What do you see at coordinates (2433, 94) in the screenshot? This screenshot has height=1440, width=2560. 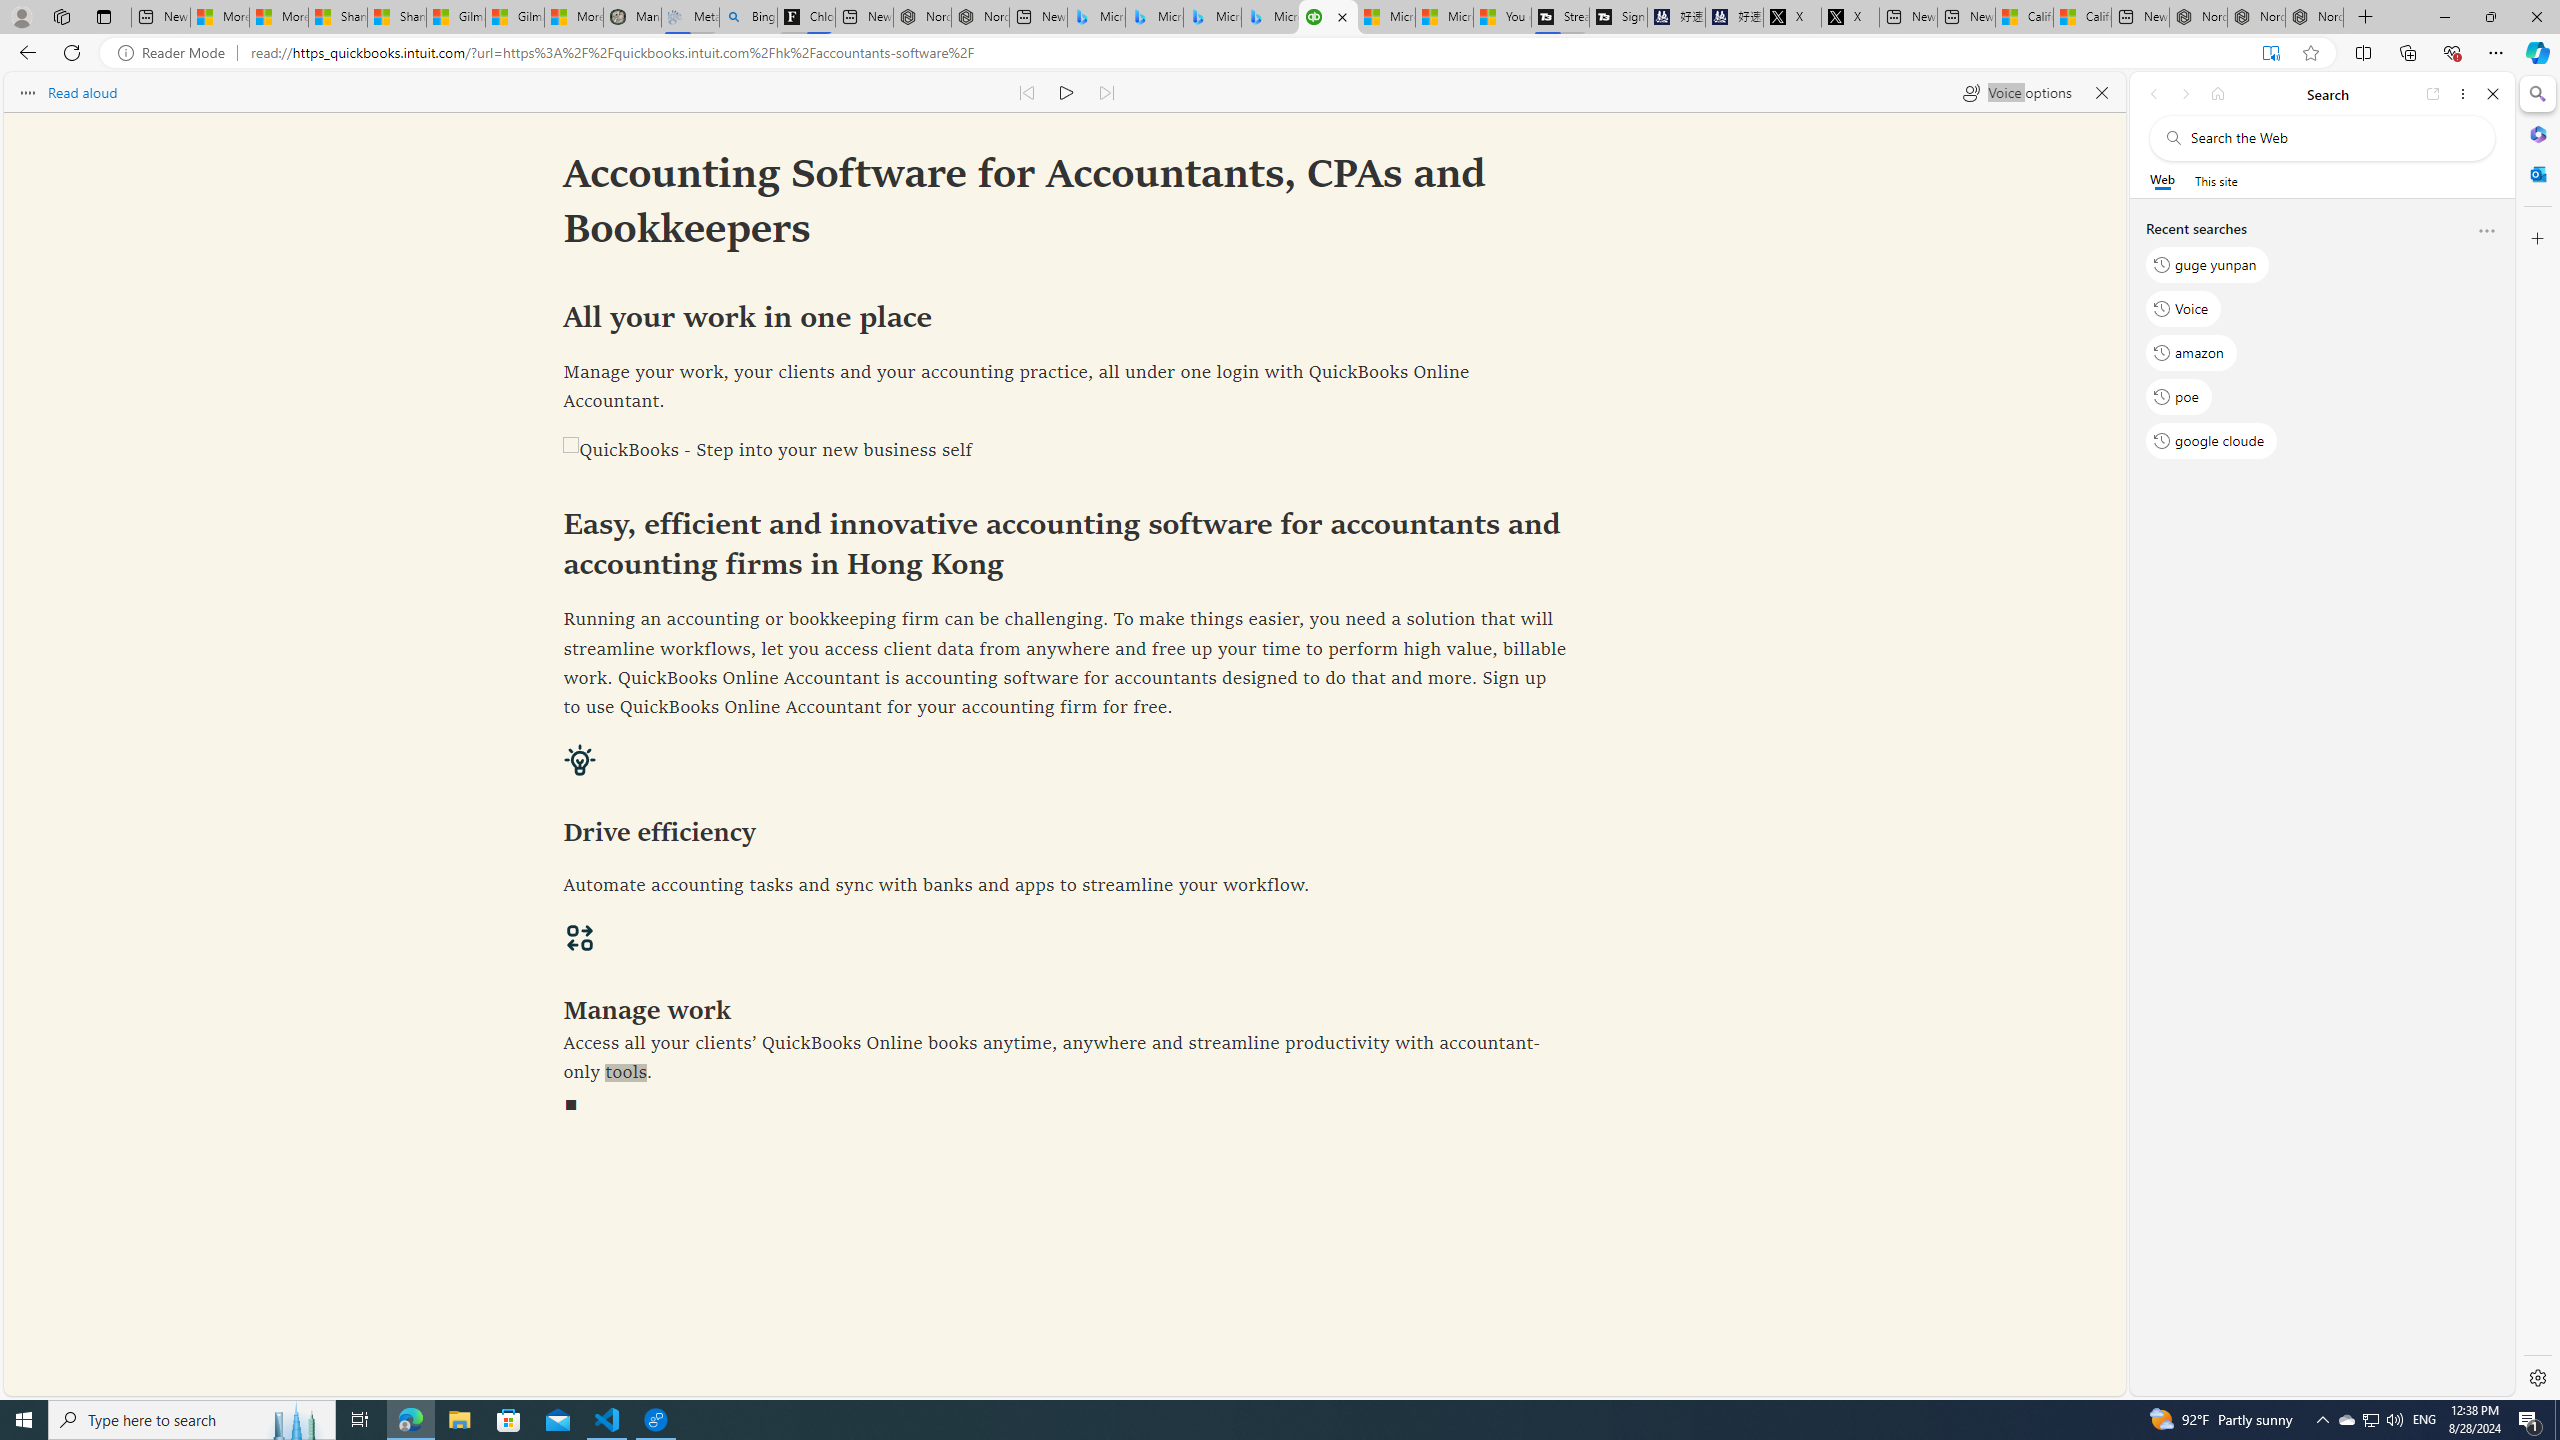 I see `Open link in new tab` at bounding box center [2433, 94].